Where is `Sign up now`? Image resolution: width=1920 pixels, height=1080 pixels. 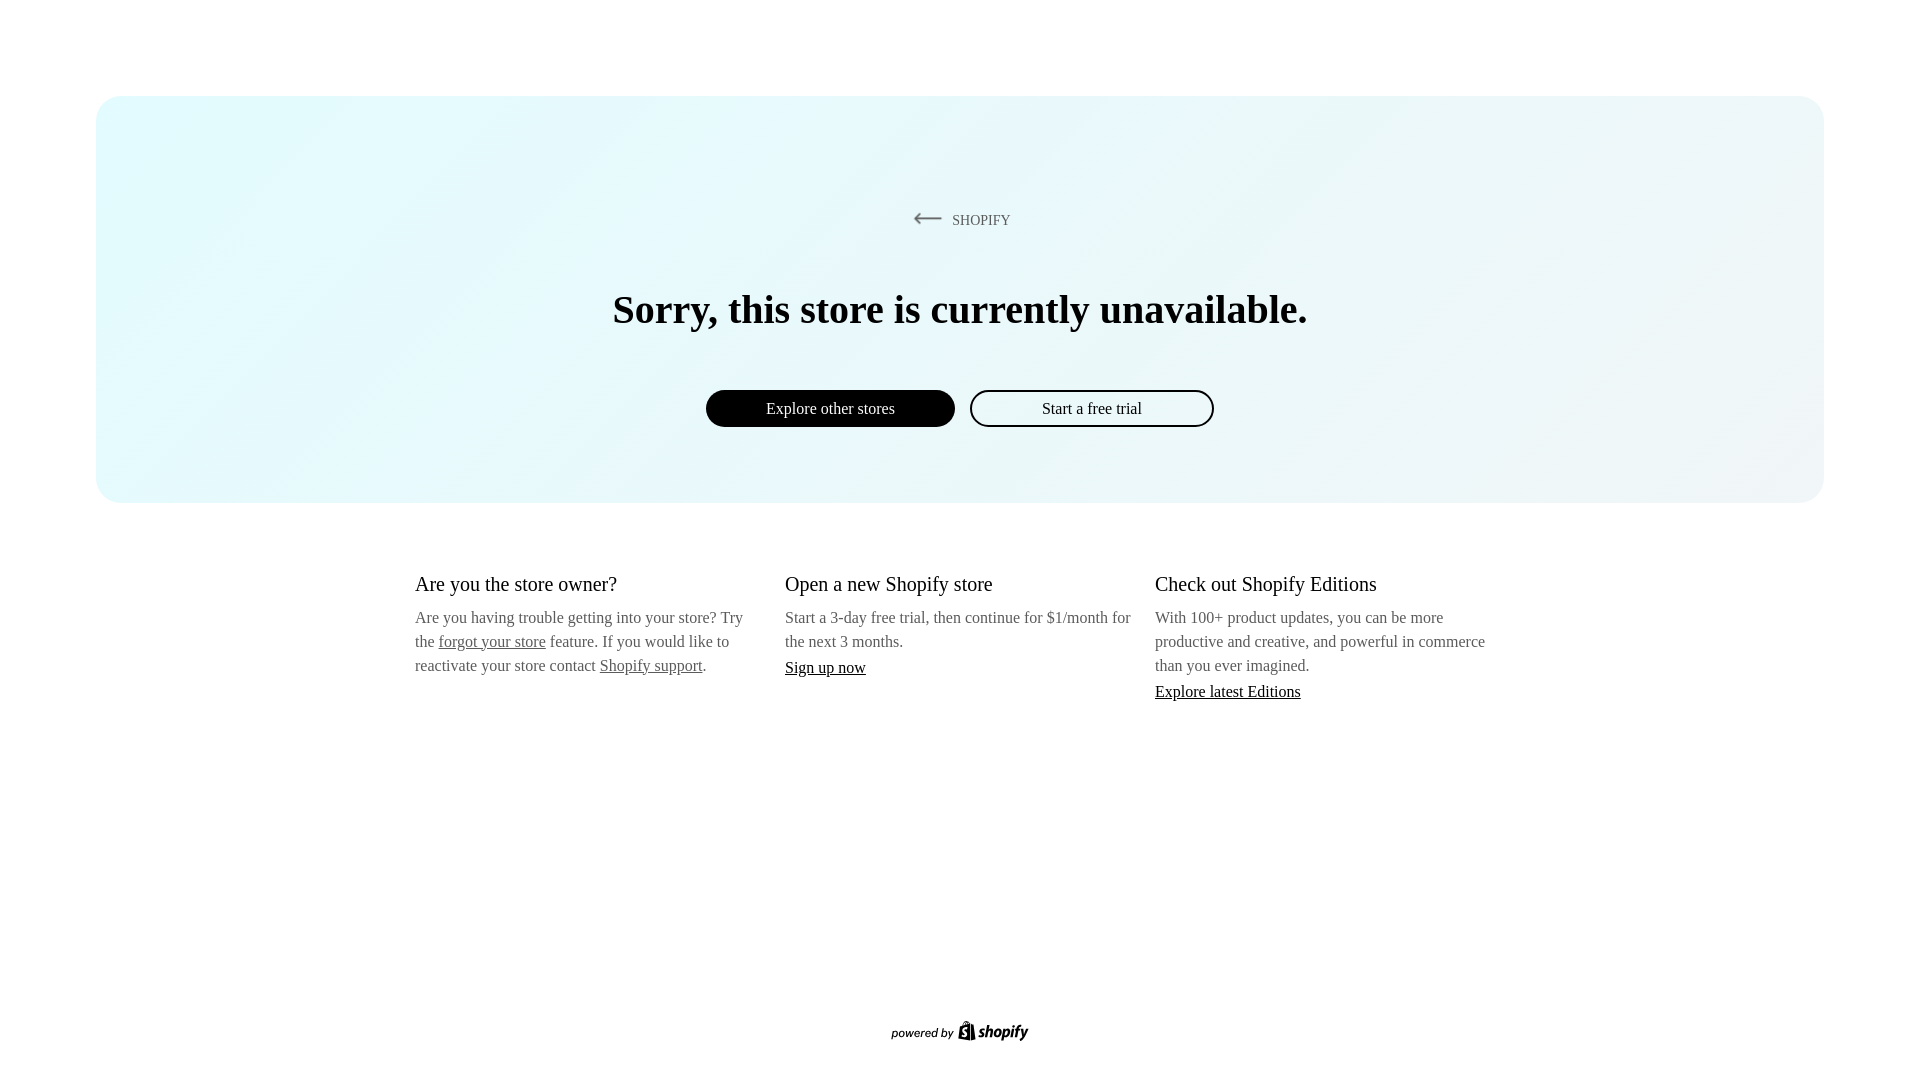
Sign up now is located at coordinates (825, 667).